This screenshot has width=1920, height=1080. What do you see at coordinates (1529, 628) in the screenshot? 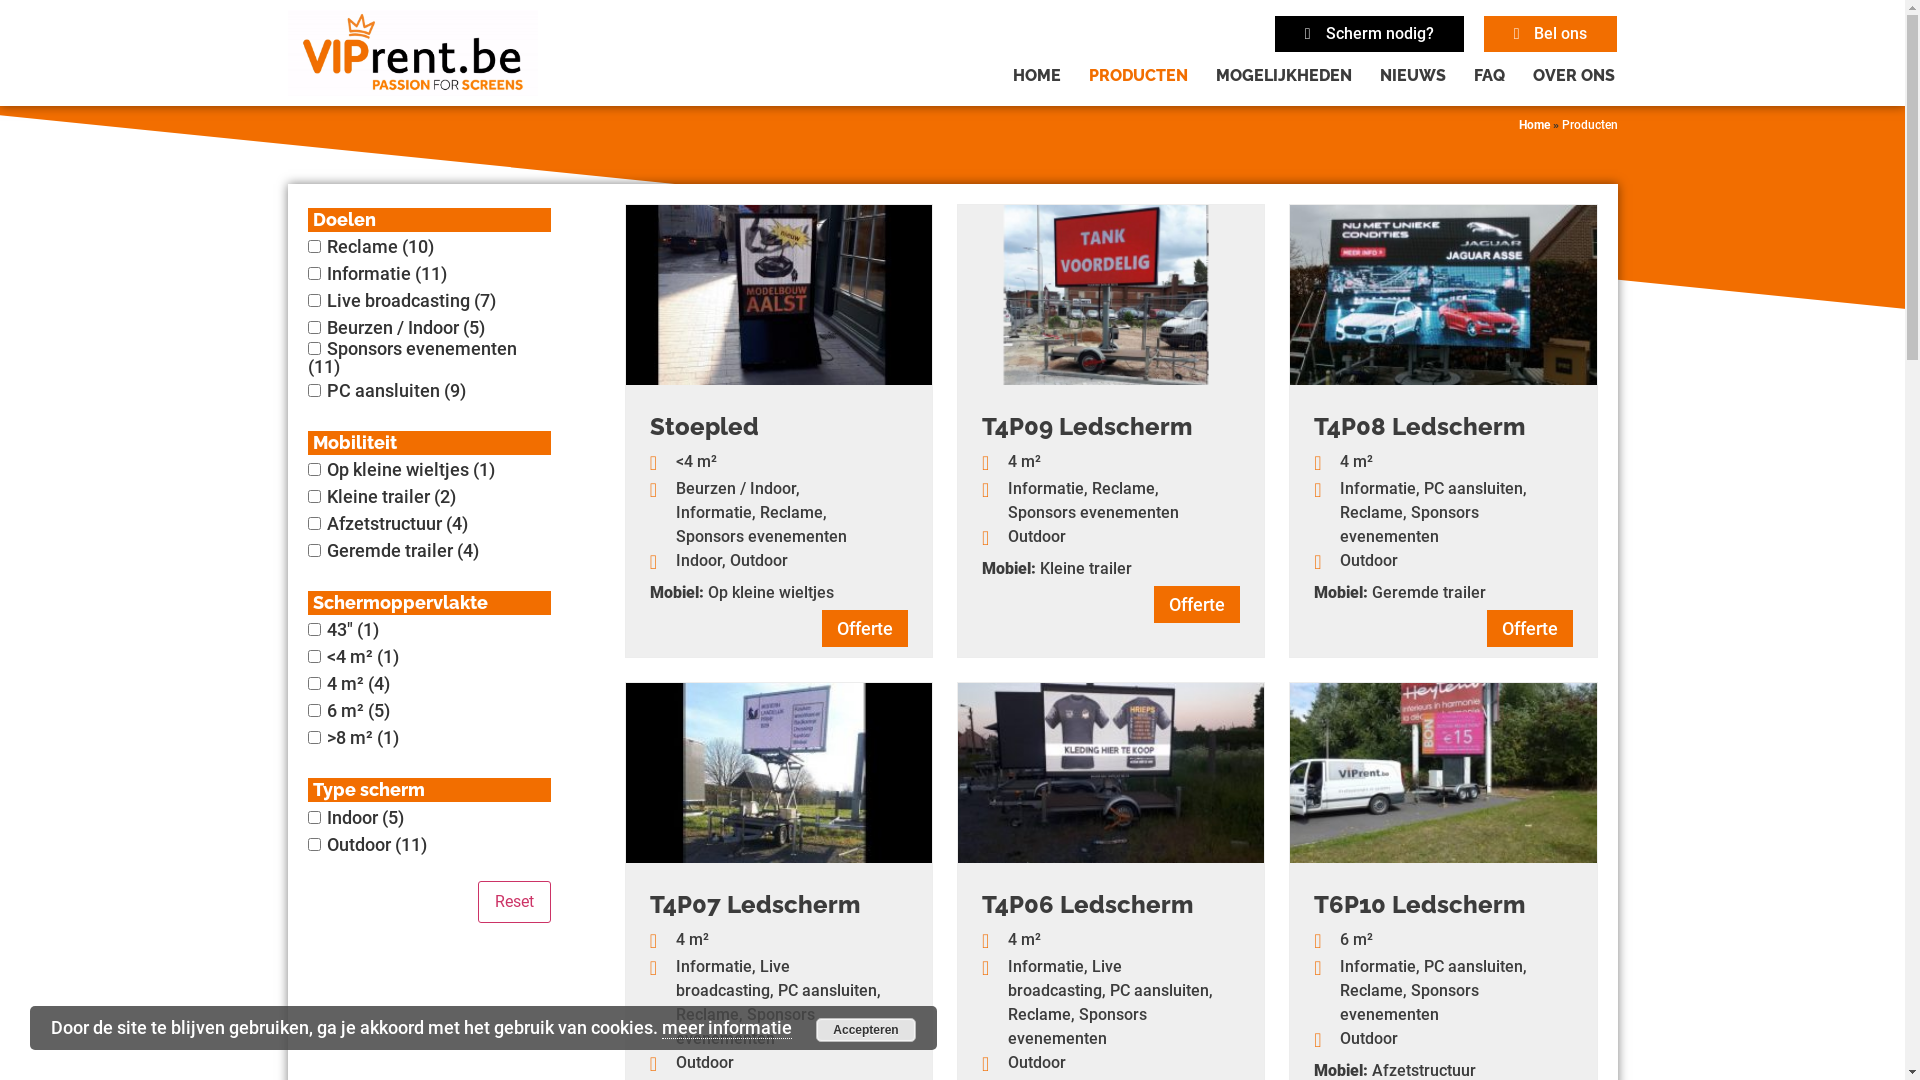
I see `Offerte` at bounding box center [1529, 628].